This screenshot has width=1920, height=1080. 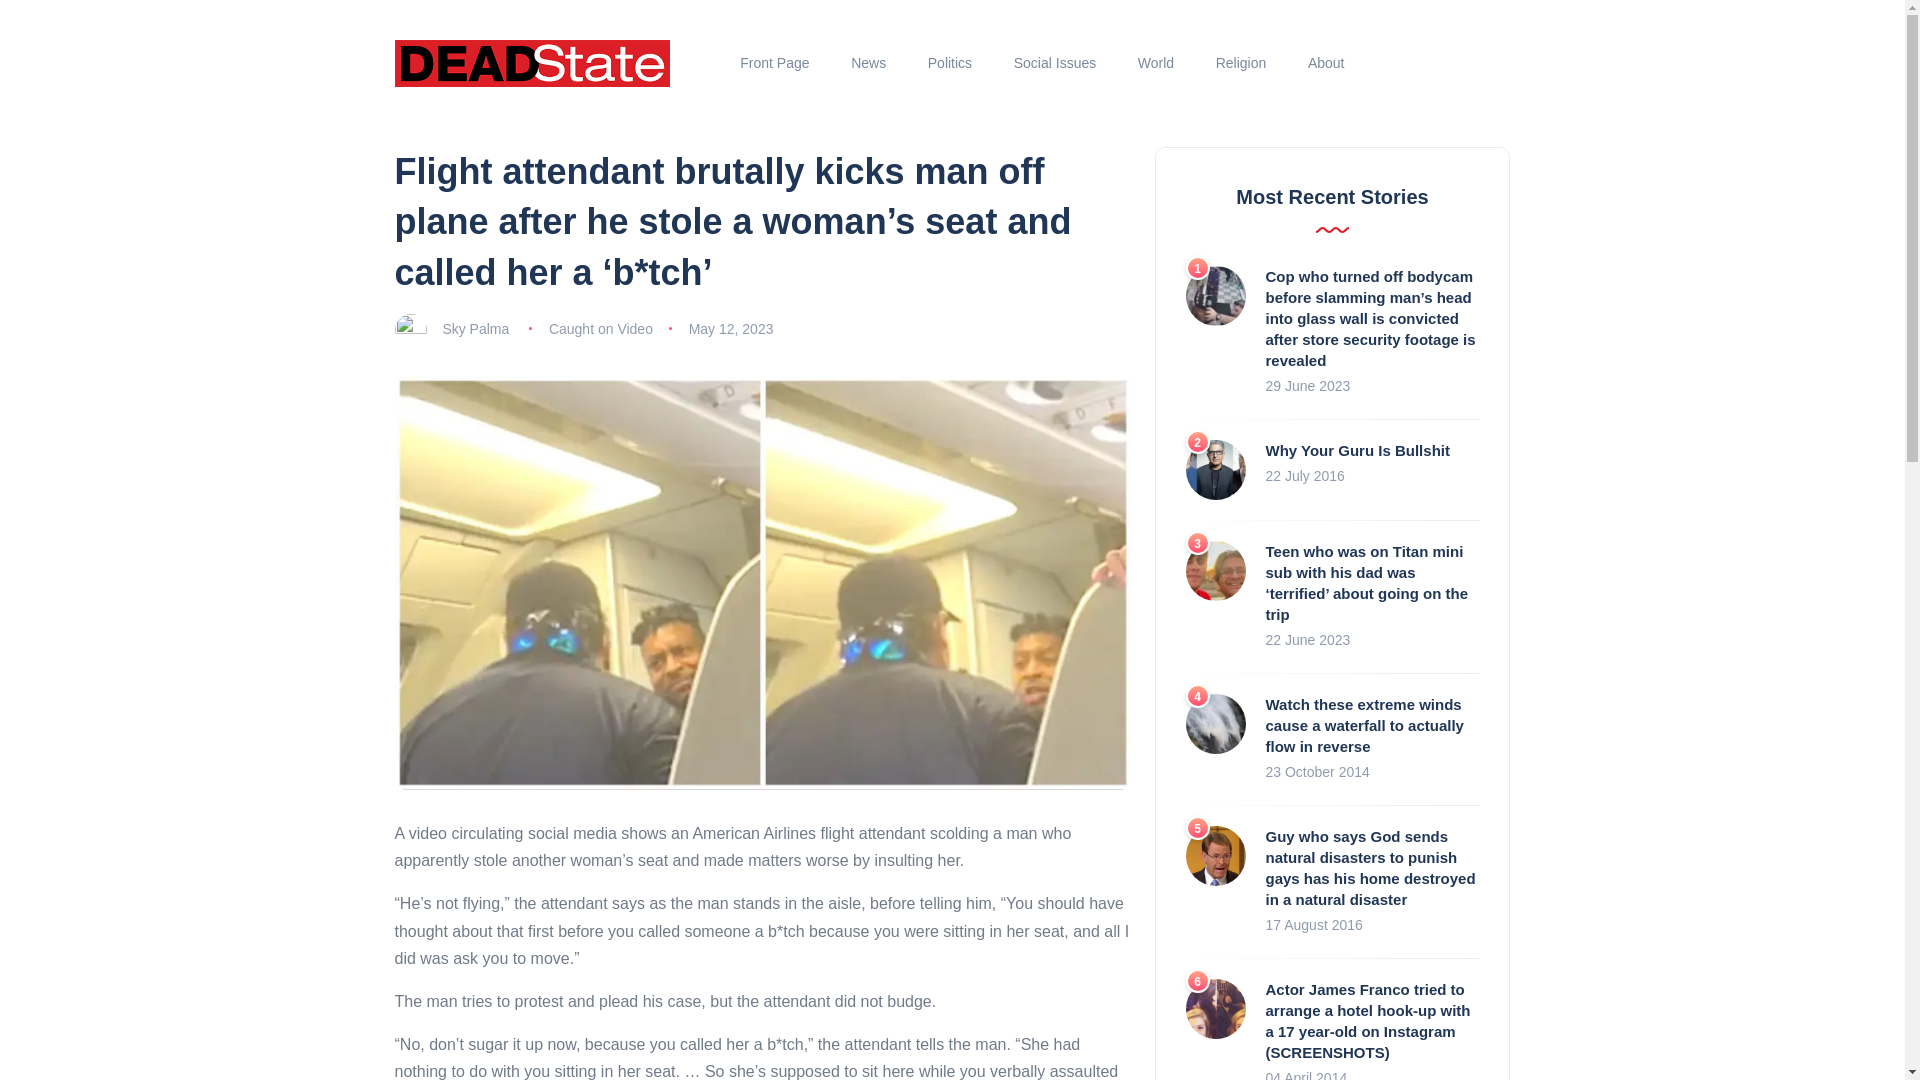 I want to click on Caught on Video, so click(x=600, y=328).